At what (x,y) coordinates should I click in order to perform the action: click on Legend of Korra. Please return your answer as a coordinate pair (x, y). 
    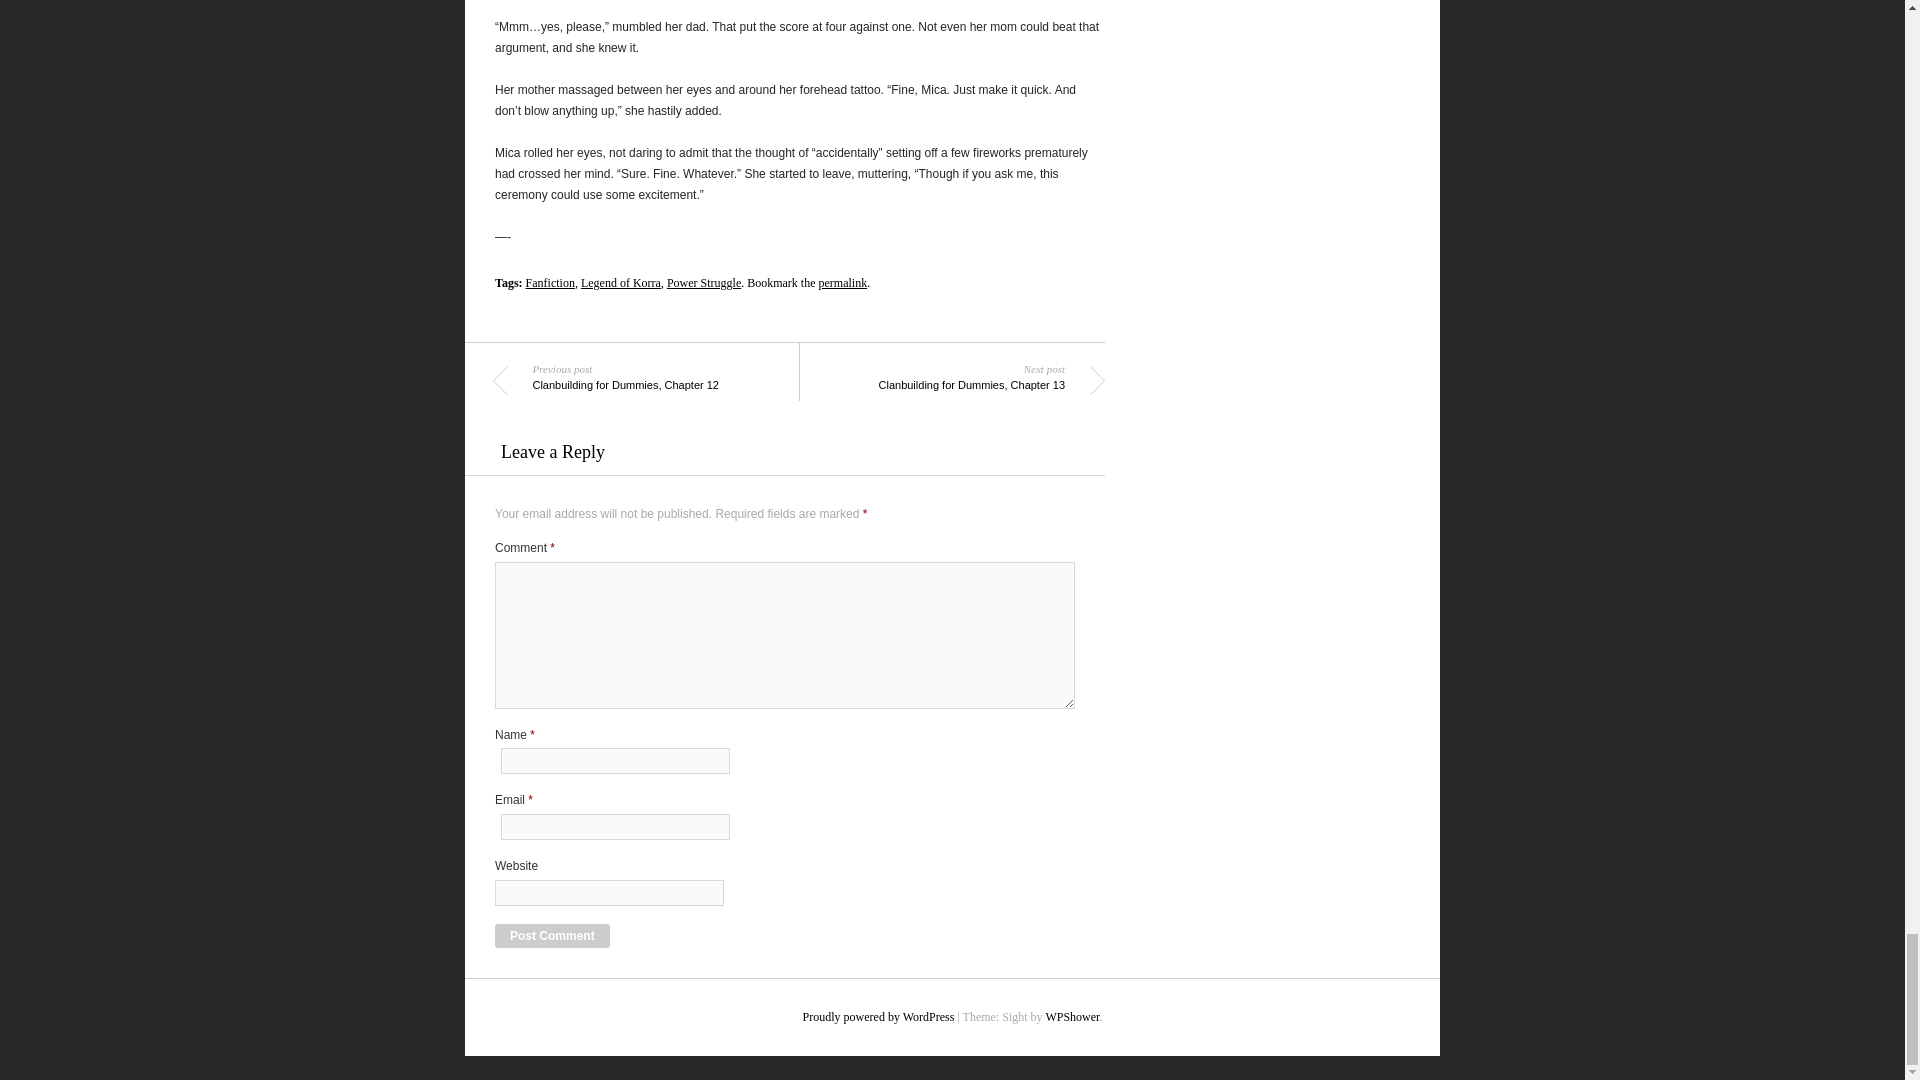
    Looking at the image, I should click on (940, 375).